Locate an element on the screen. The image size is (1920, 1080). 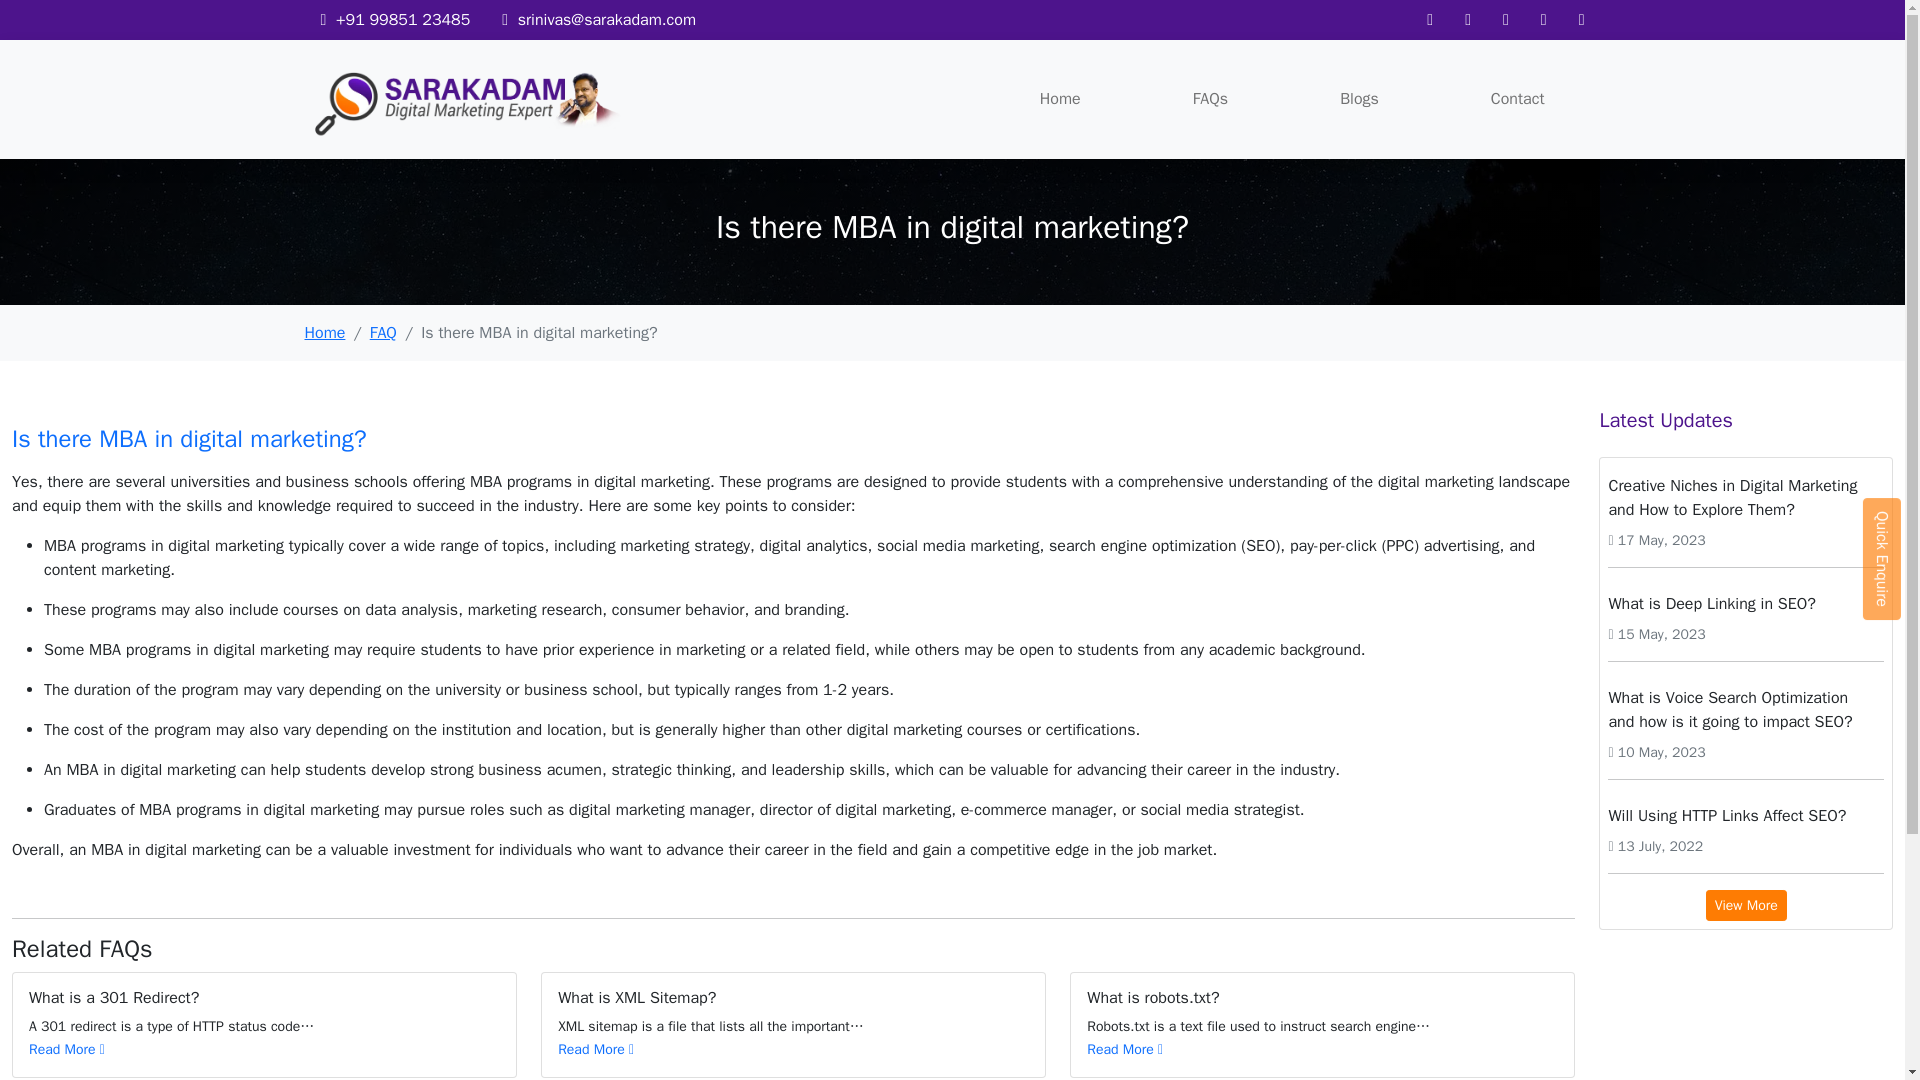
View More is located at coordinates (1746, 905).